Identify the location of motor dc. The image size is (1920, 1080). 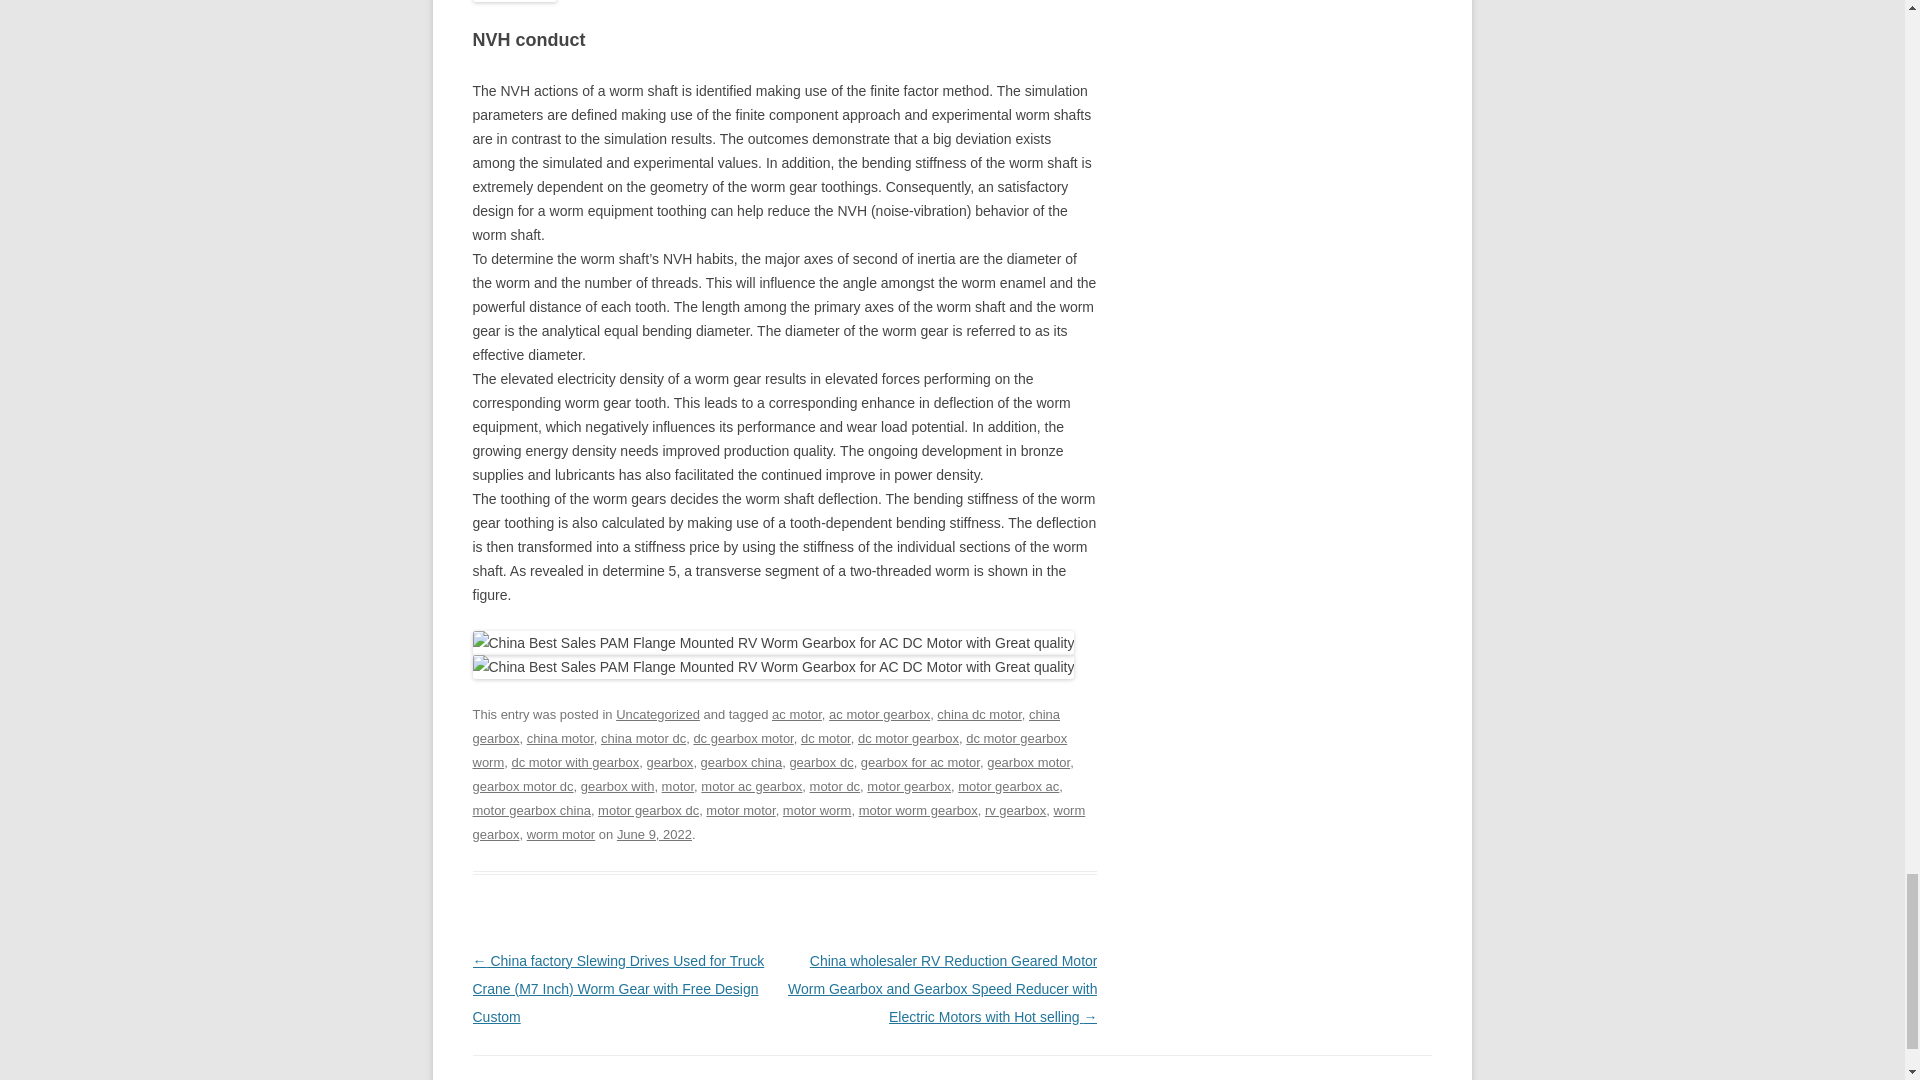
(835, 786).